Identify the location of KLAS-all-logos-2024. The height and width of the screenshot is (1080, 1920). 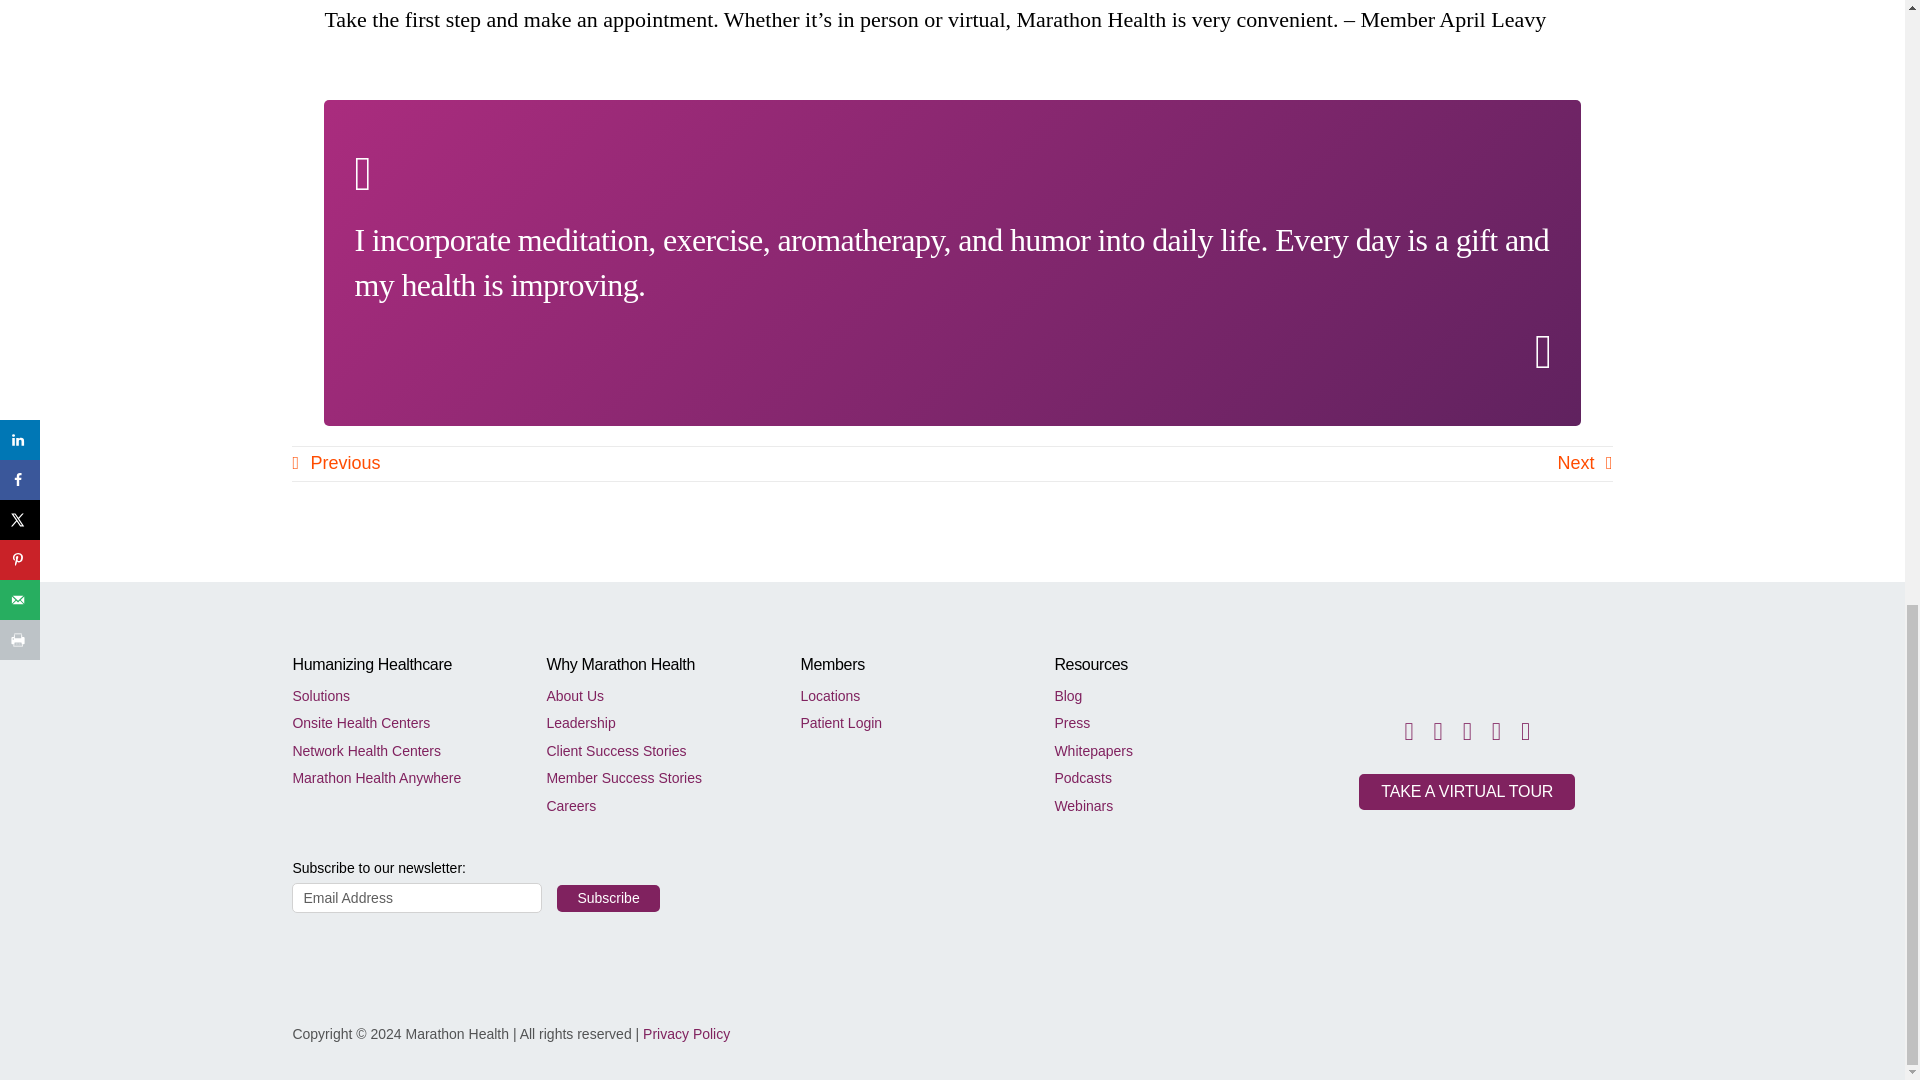
(1416, 1008).